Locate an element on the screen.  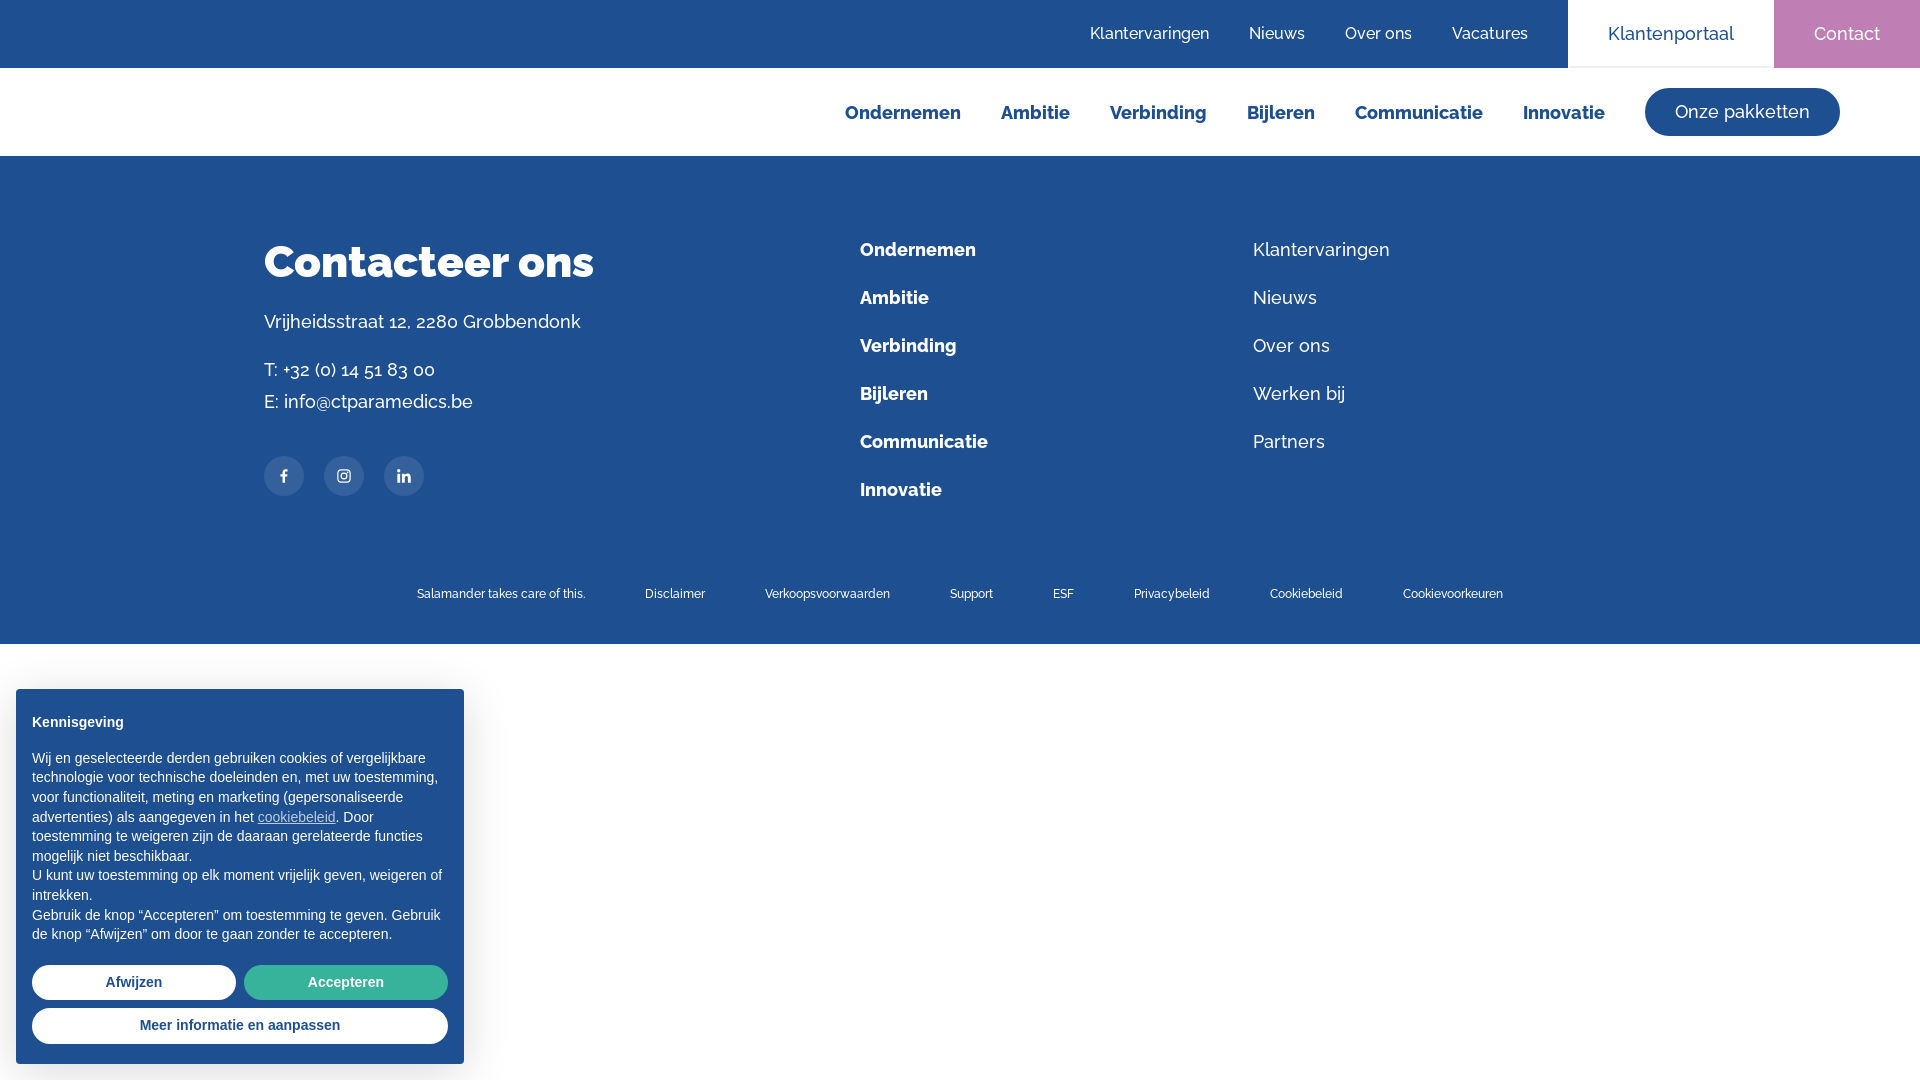
Partners is located at coordinates (1289, 442).